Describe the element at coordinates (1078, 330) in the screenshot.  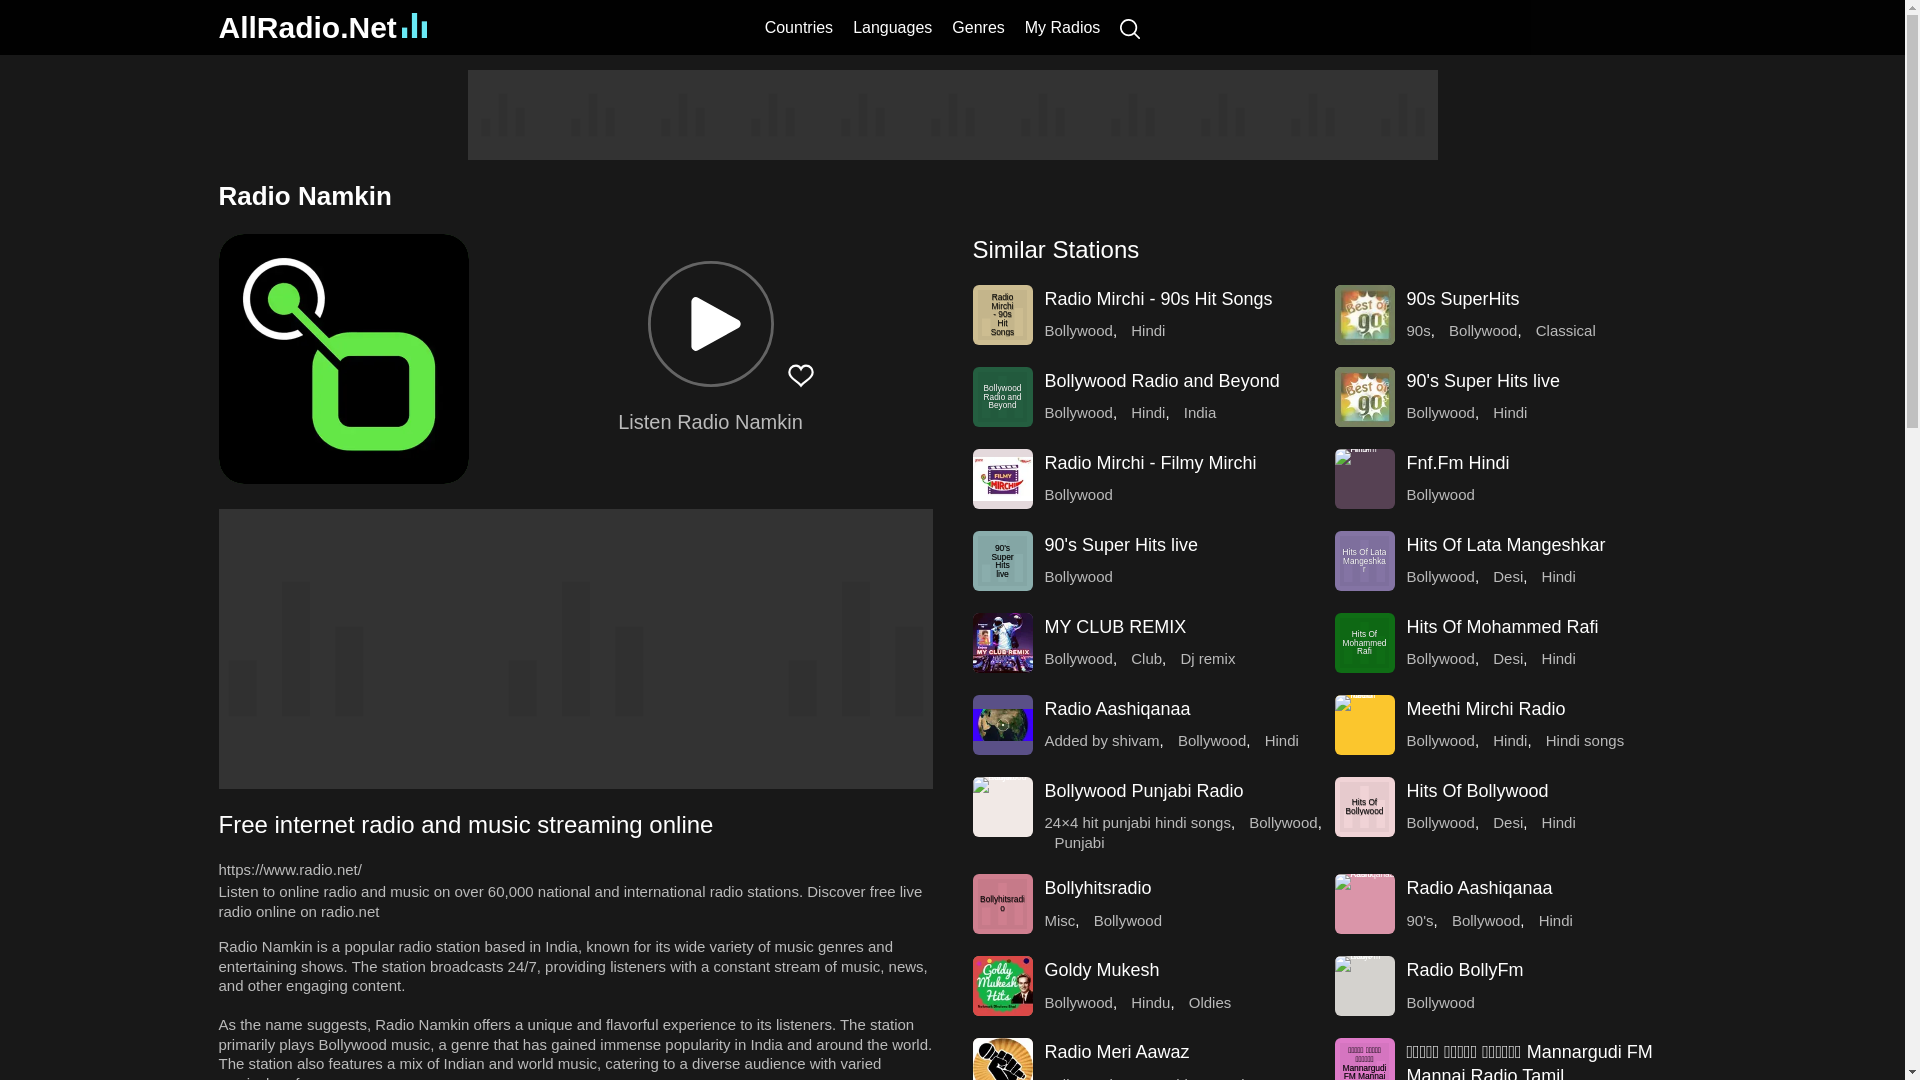
I see `Bollywood` at that location.